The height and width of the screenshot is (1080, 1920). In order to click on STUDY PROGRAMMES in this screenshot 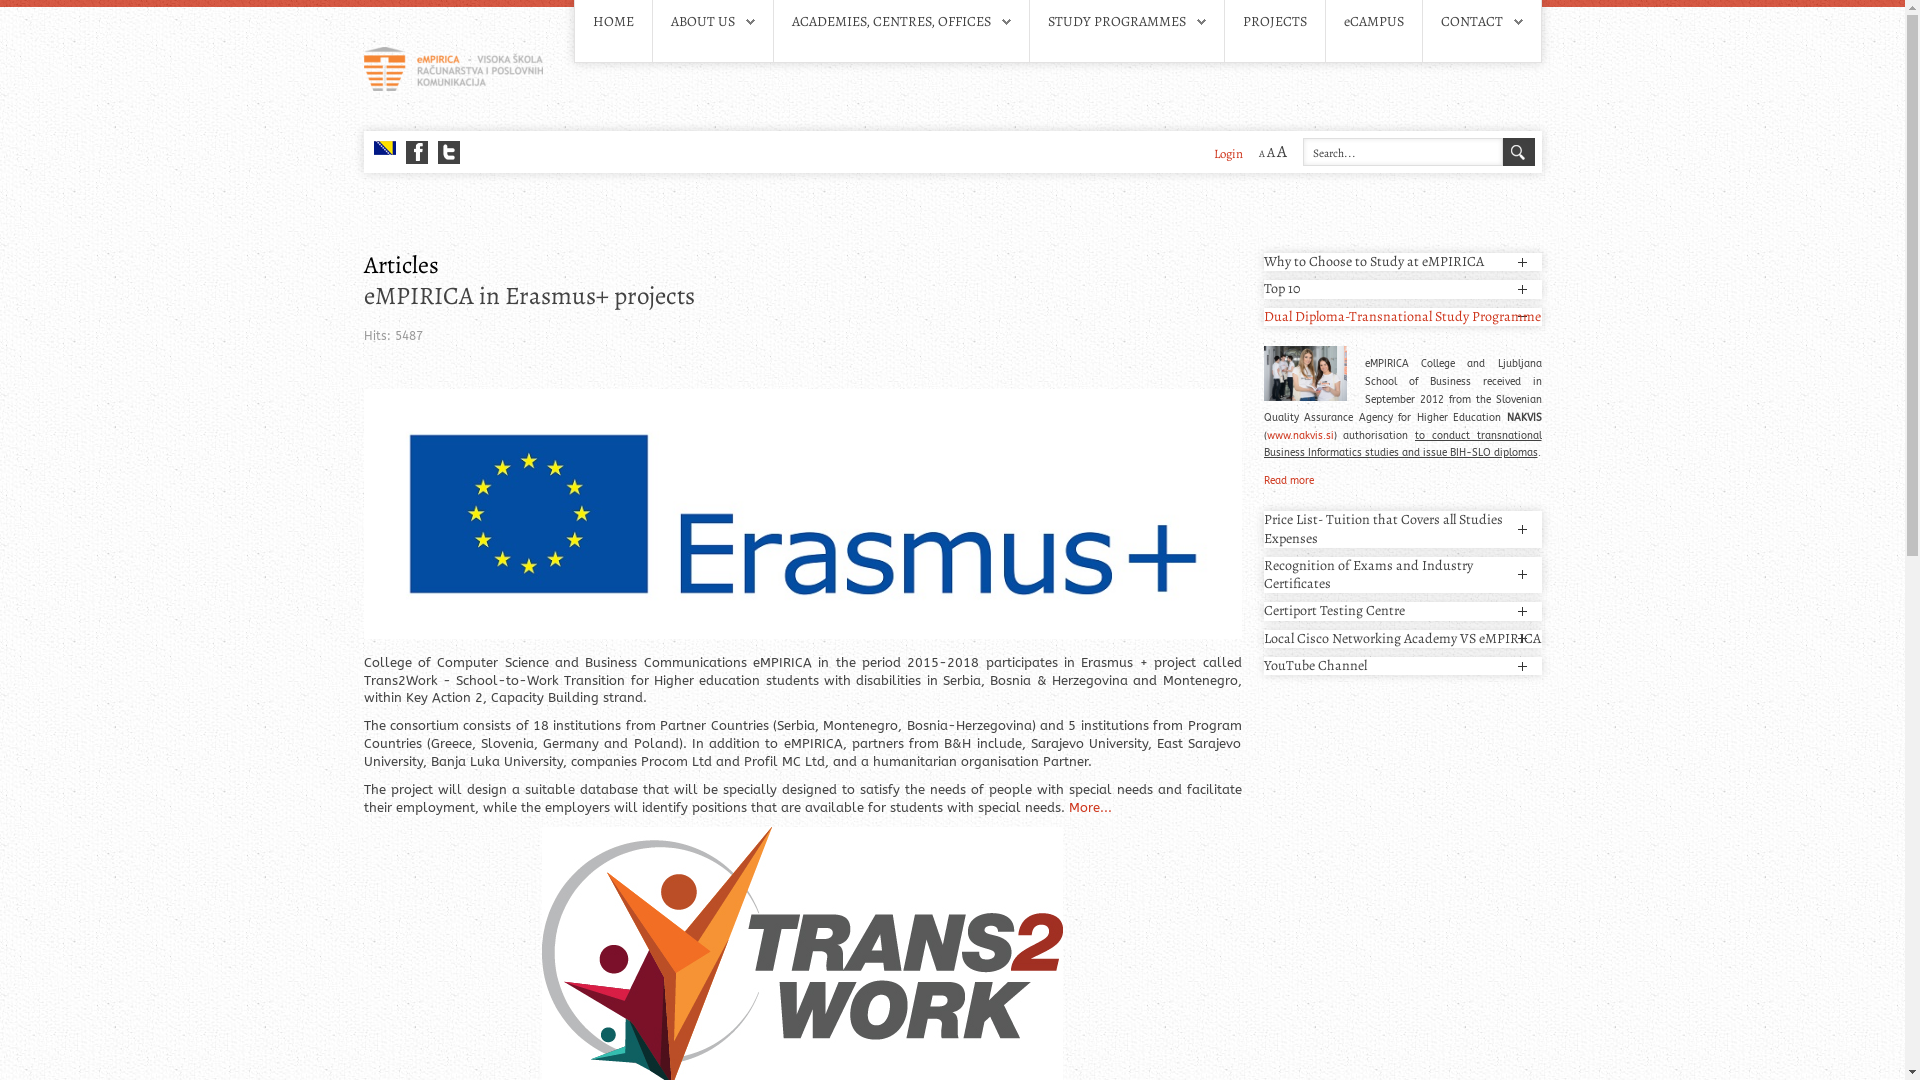, I will do `click(1127, 22)`.